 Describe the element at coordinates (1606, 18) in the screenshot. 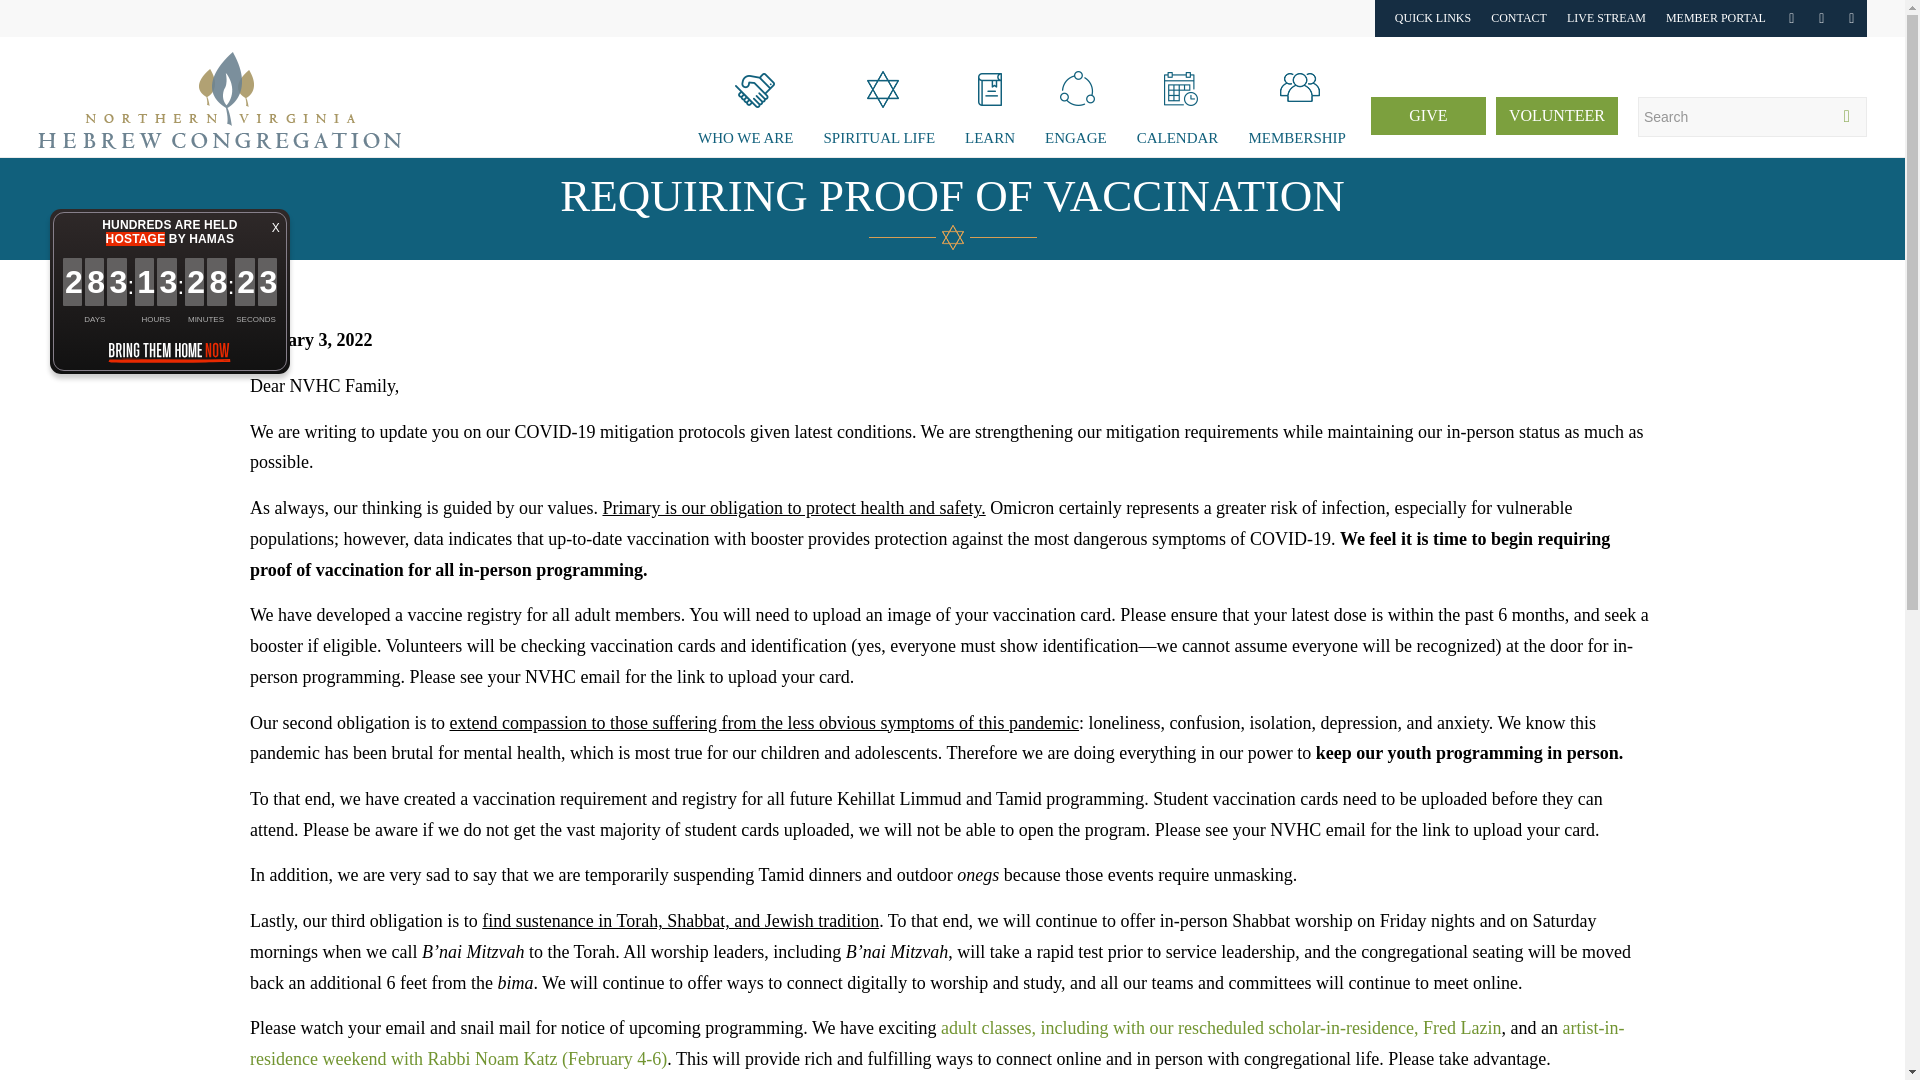

I see `LIVE STREAM` at that location.